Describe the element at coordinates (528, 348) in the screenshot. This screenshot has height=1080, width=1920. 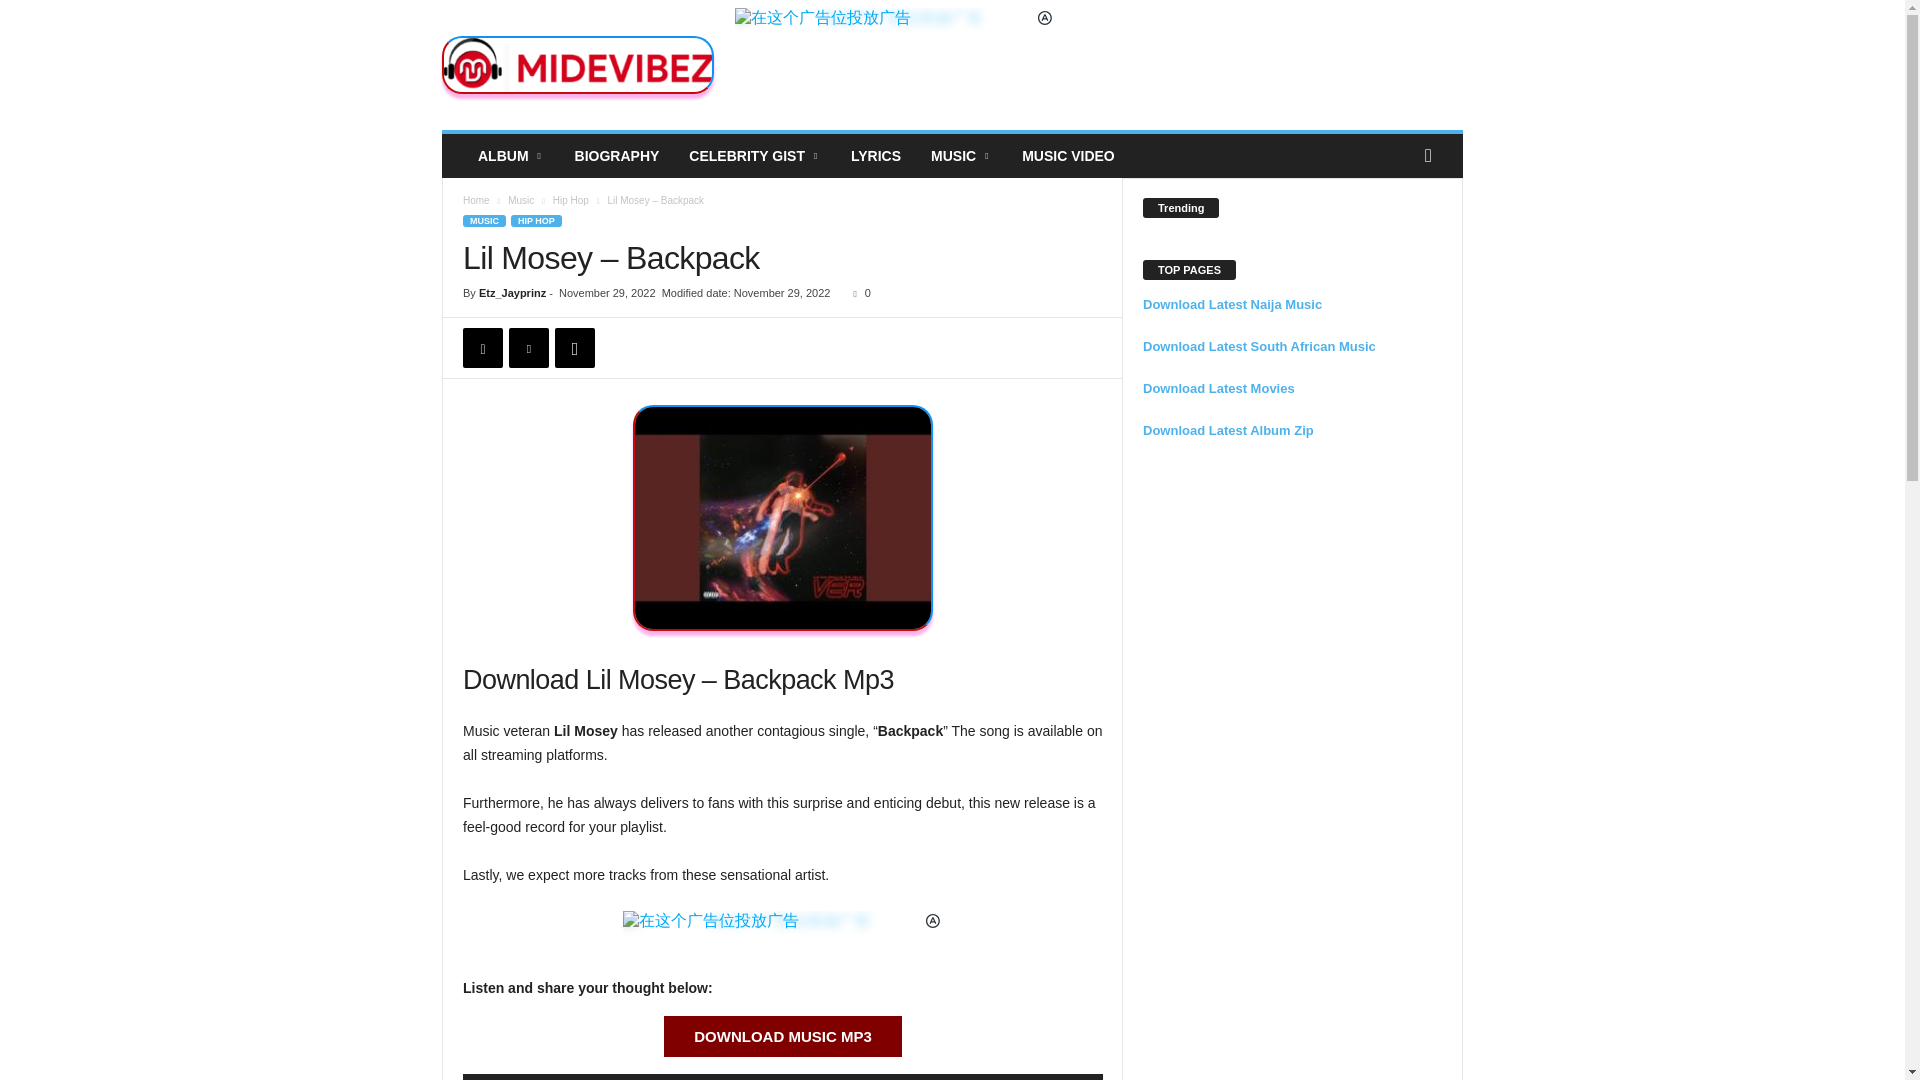
I see `Twitter` at that location.